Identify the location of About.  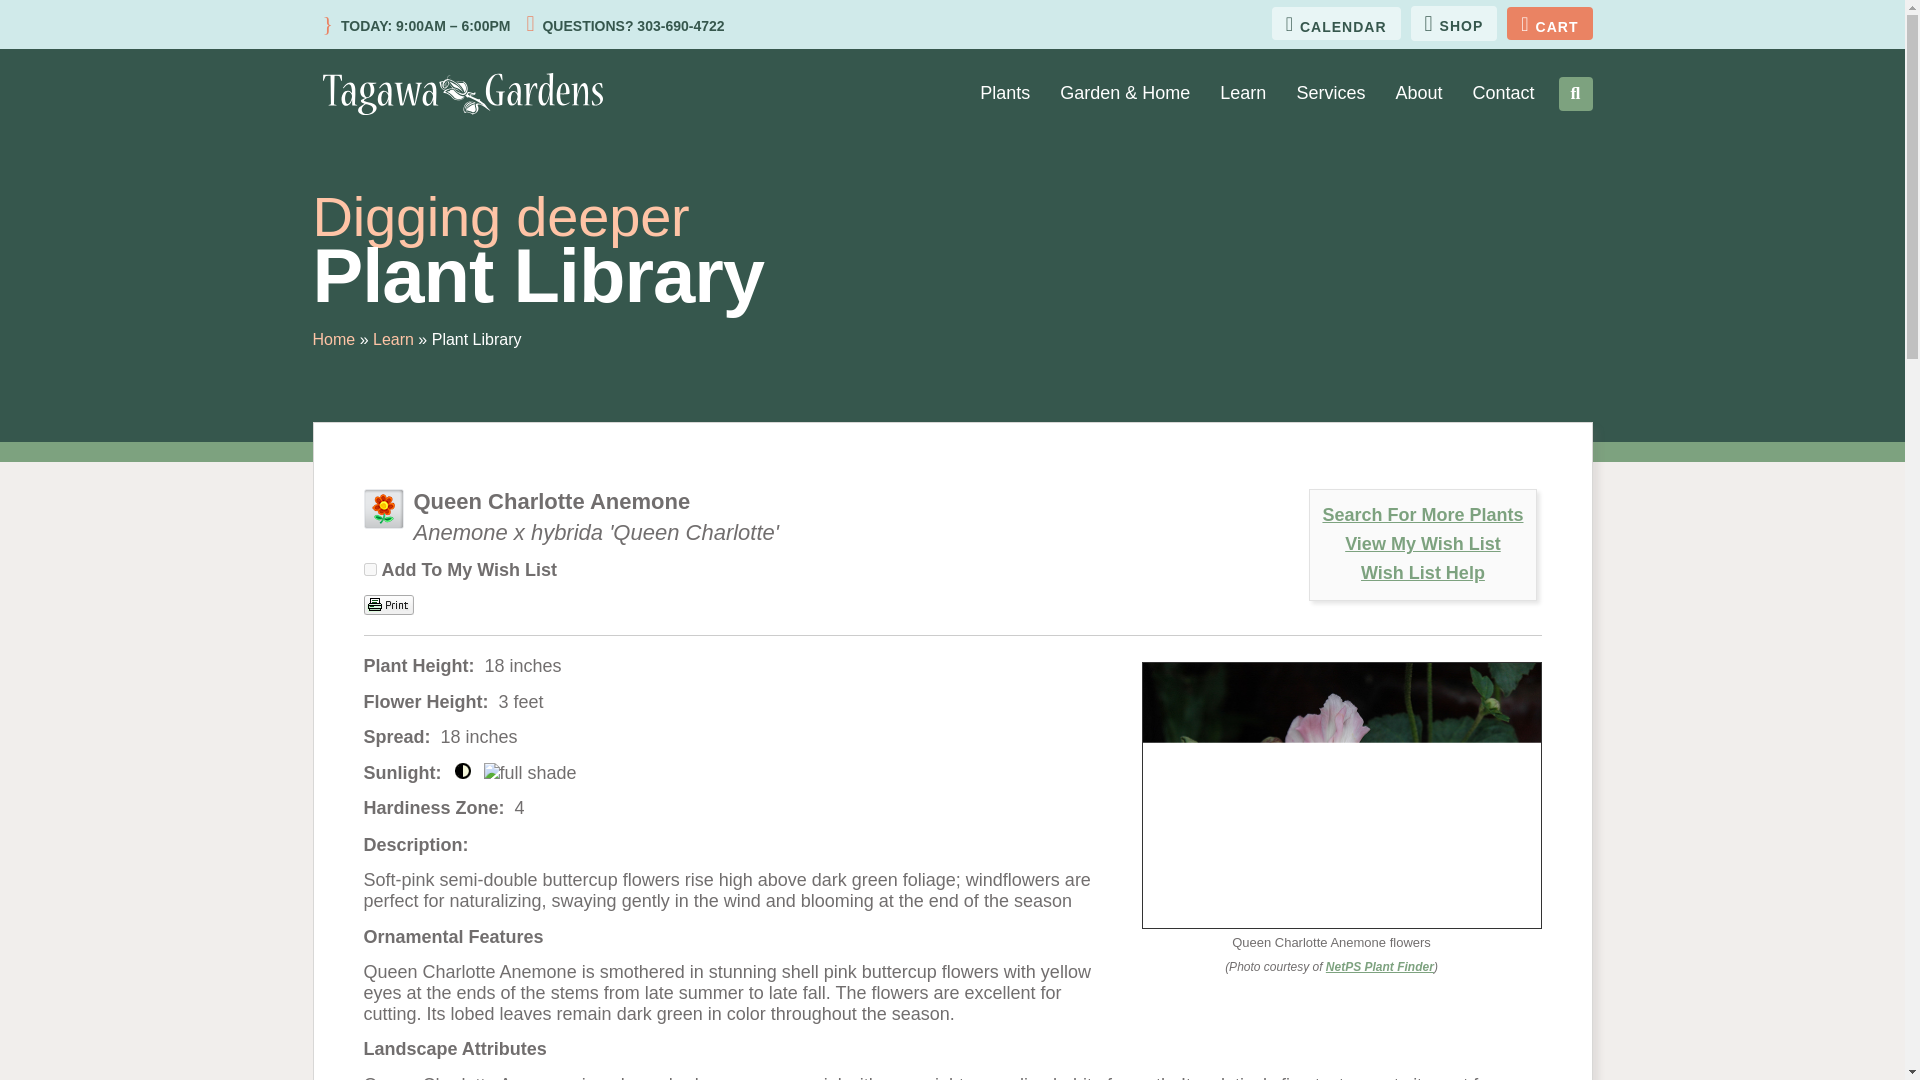
(1418, 93).